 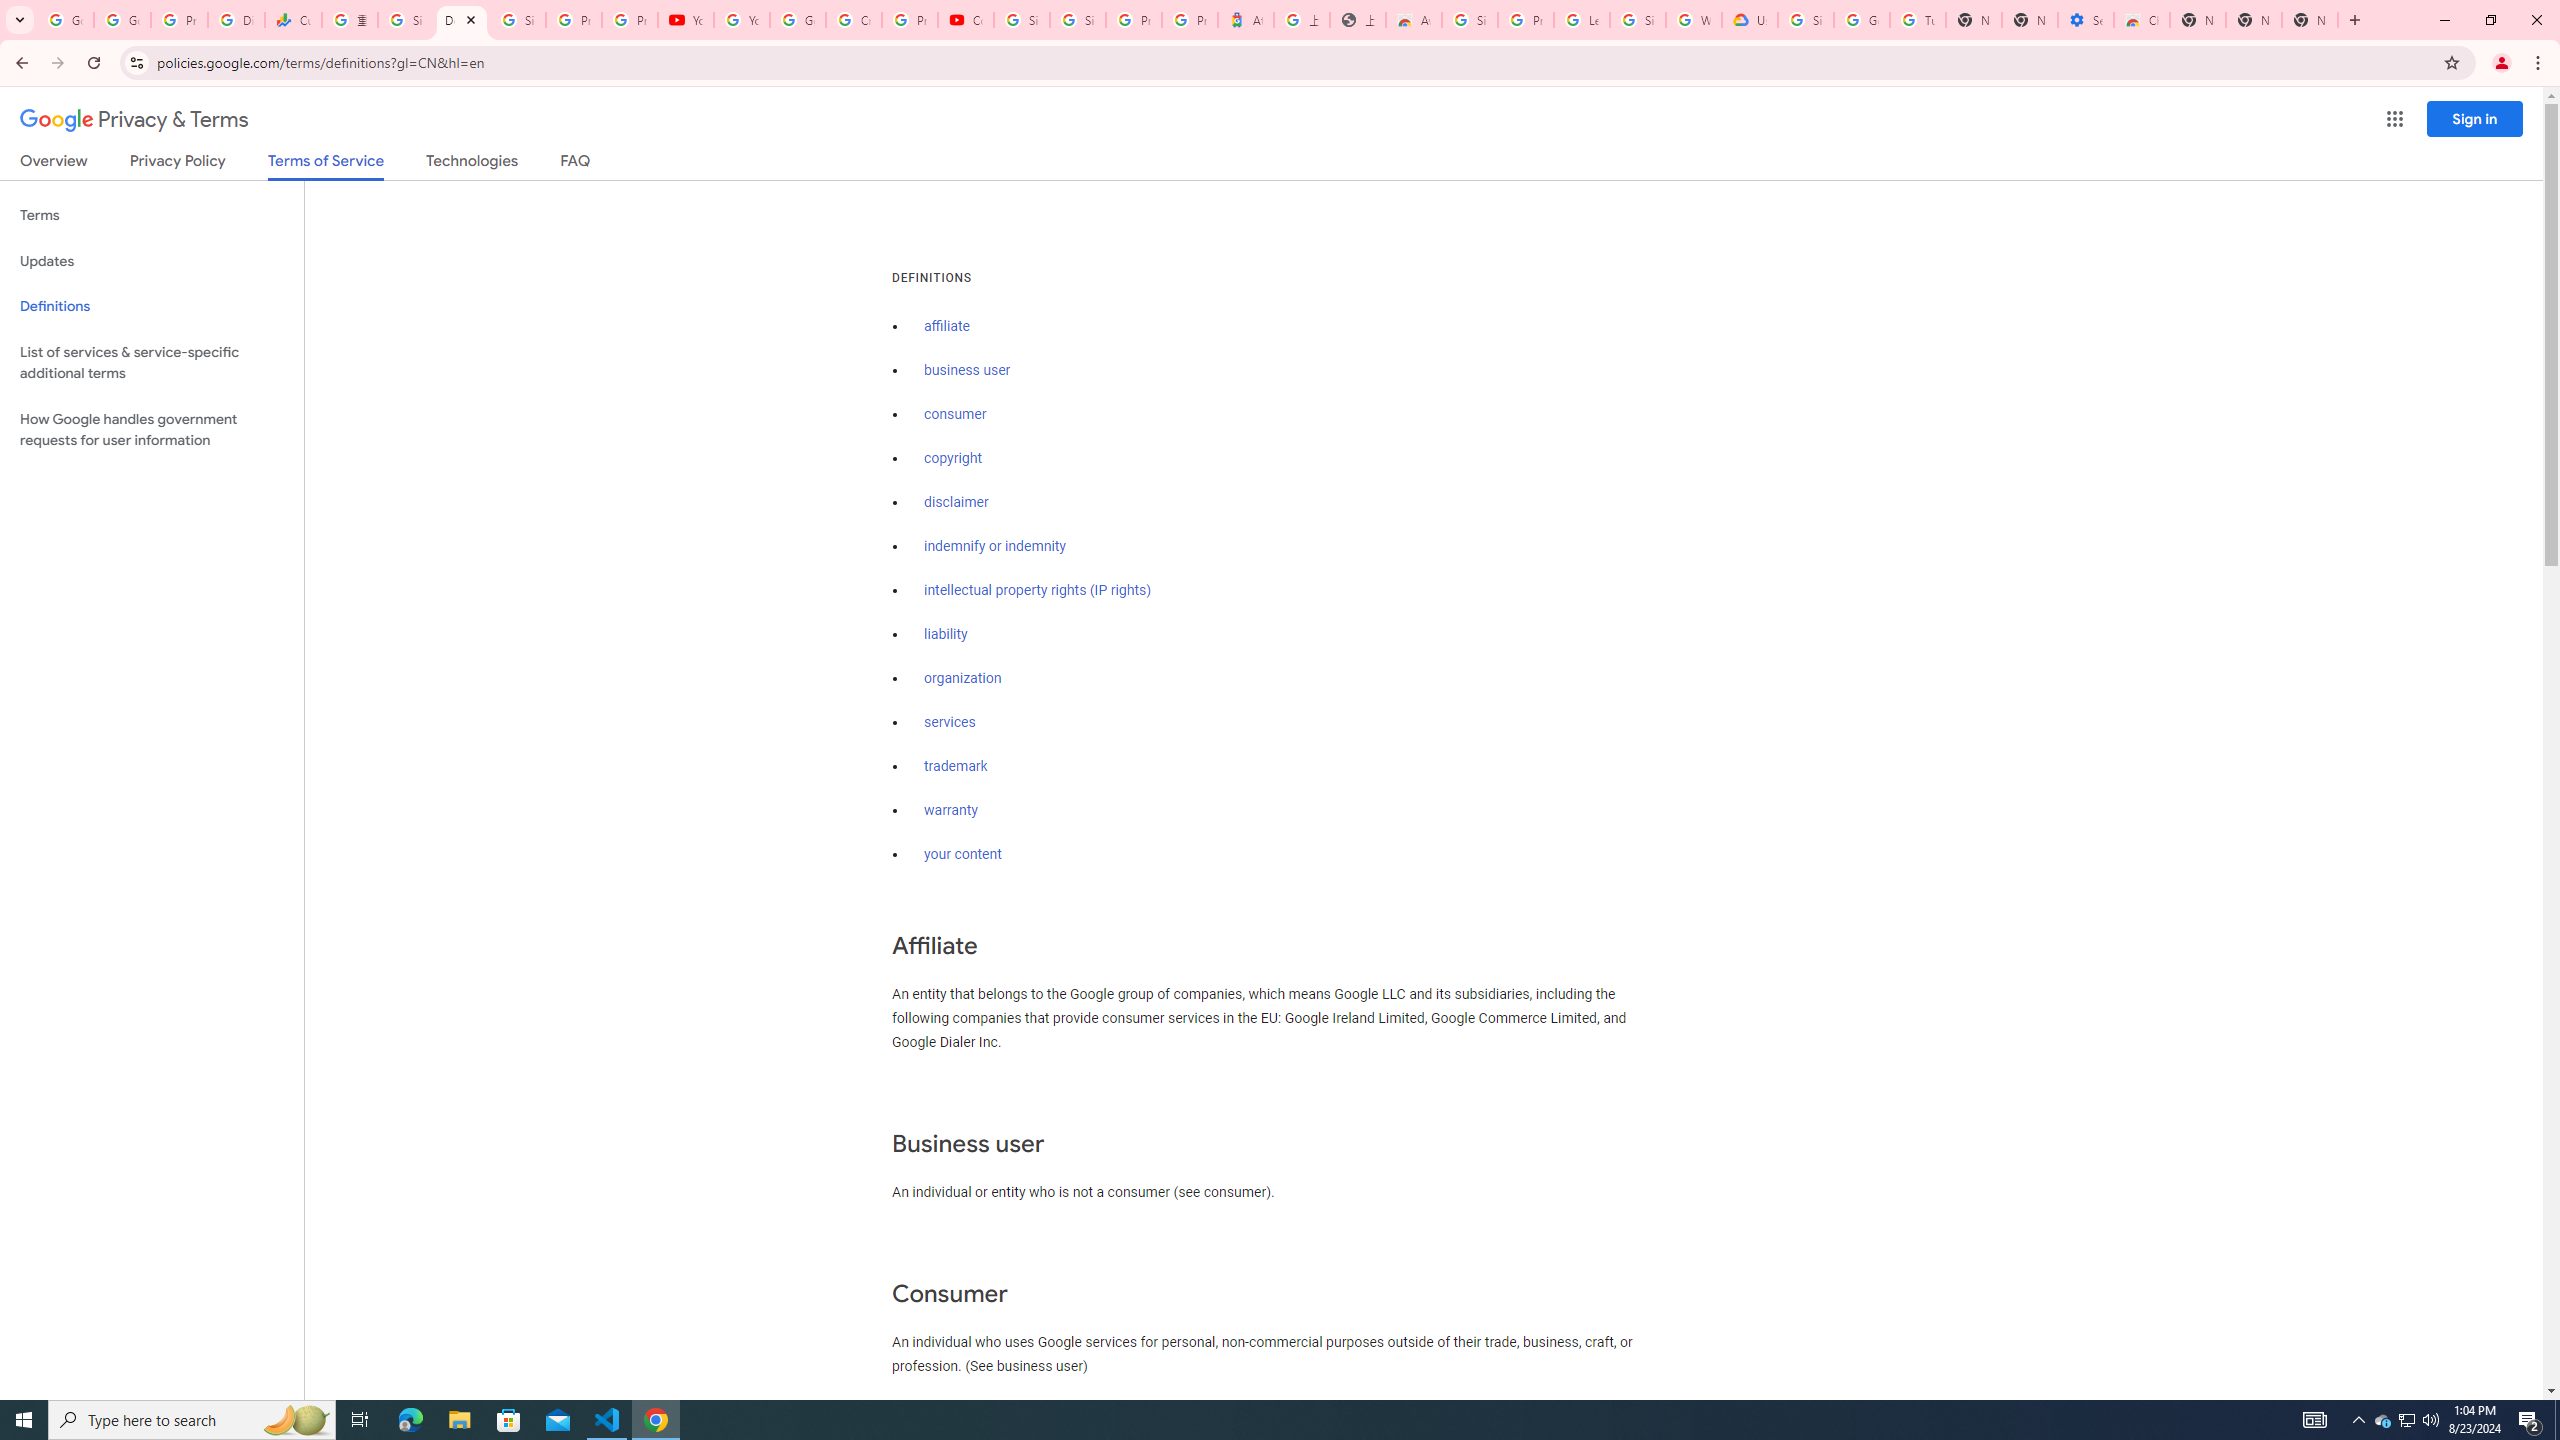 What do you see at coordinates (962, 855) in the screenshot?
I see `your content` at bounding box center [962, 855].